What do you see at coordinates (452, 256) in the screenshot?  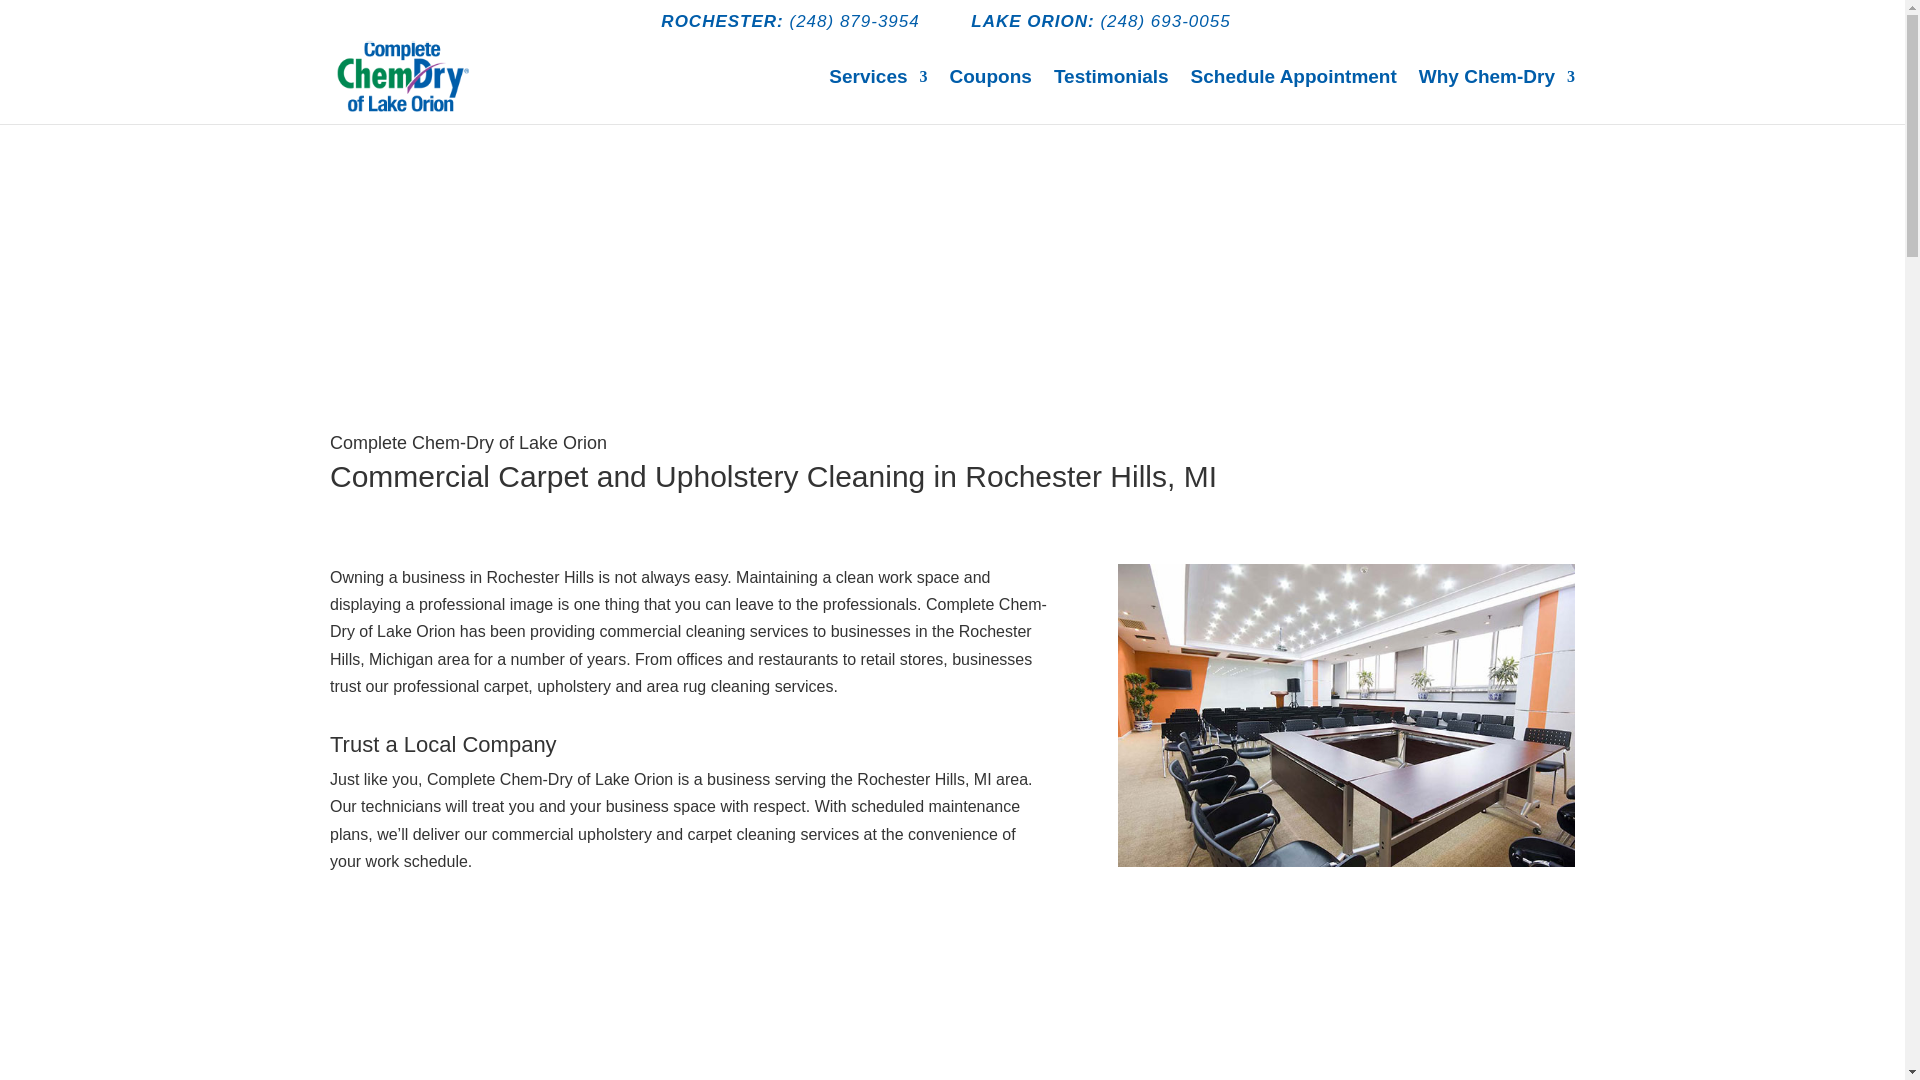 I see `Schedule Appointment` at bounding box center [452, 256].